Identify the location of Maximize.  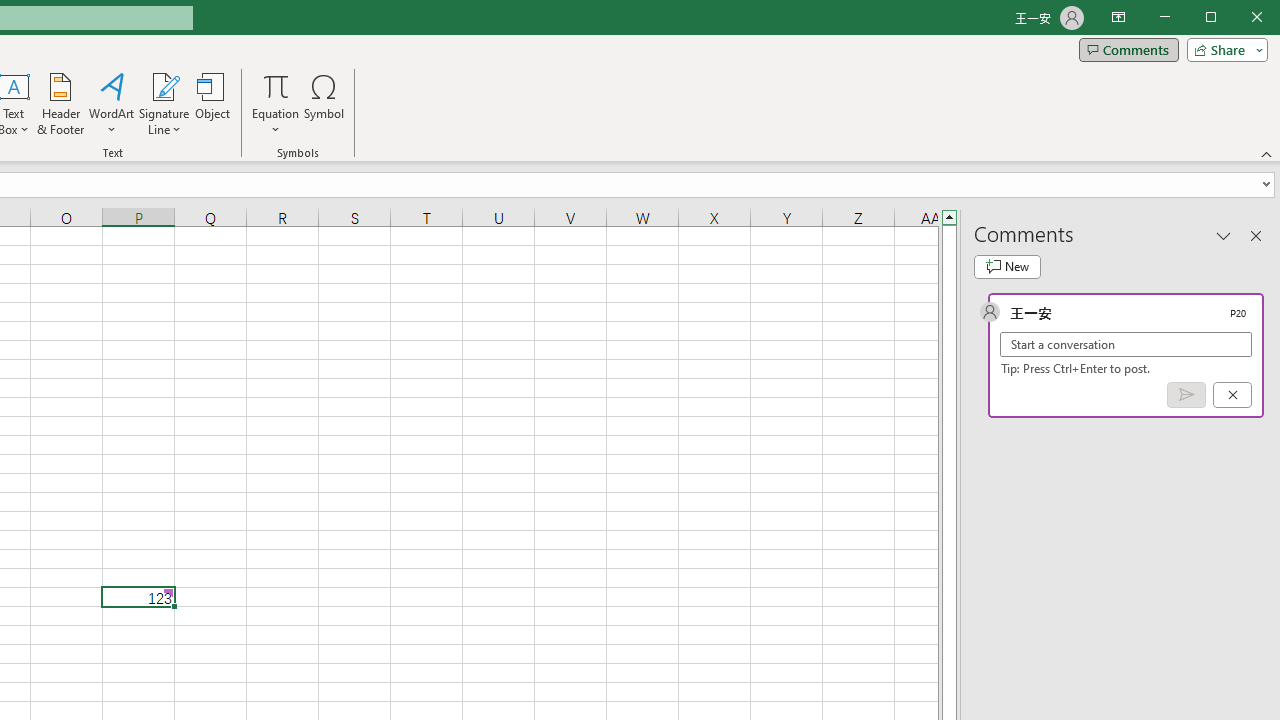
(1239, 18).